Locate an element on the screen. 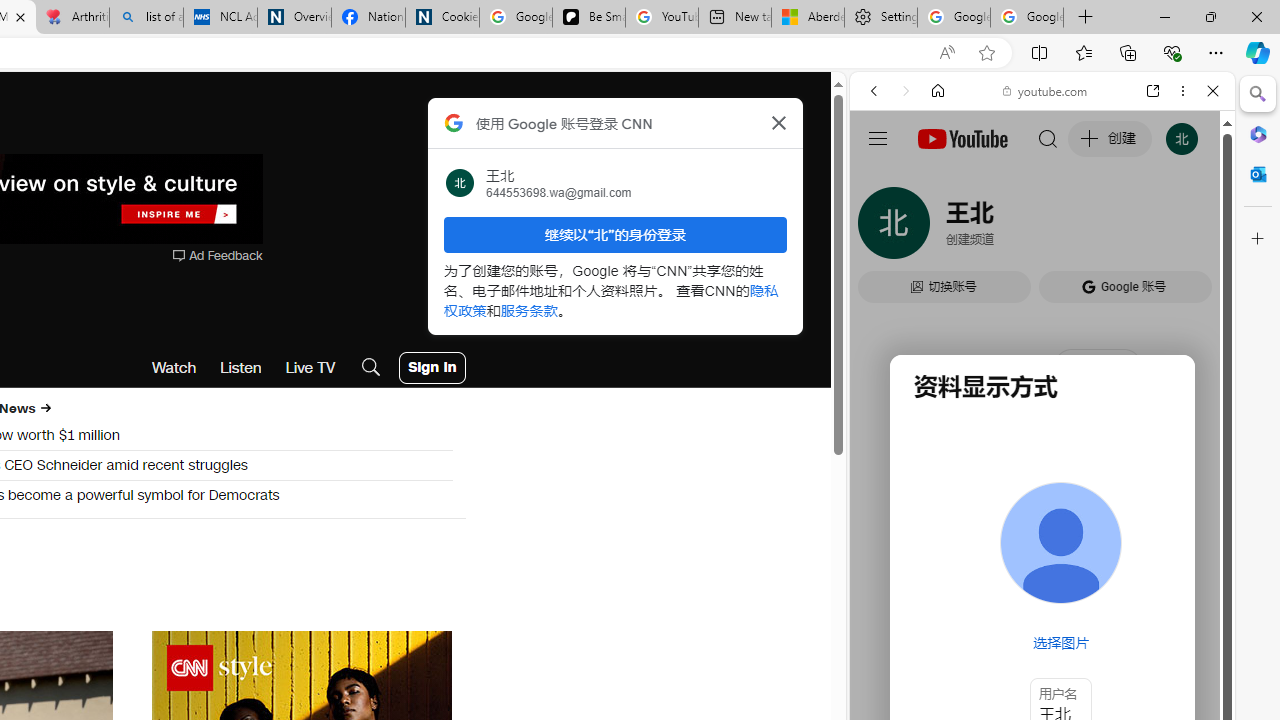  WEB   is located at coordinates (882, 228).